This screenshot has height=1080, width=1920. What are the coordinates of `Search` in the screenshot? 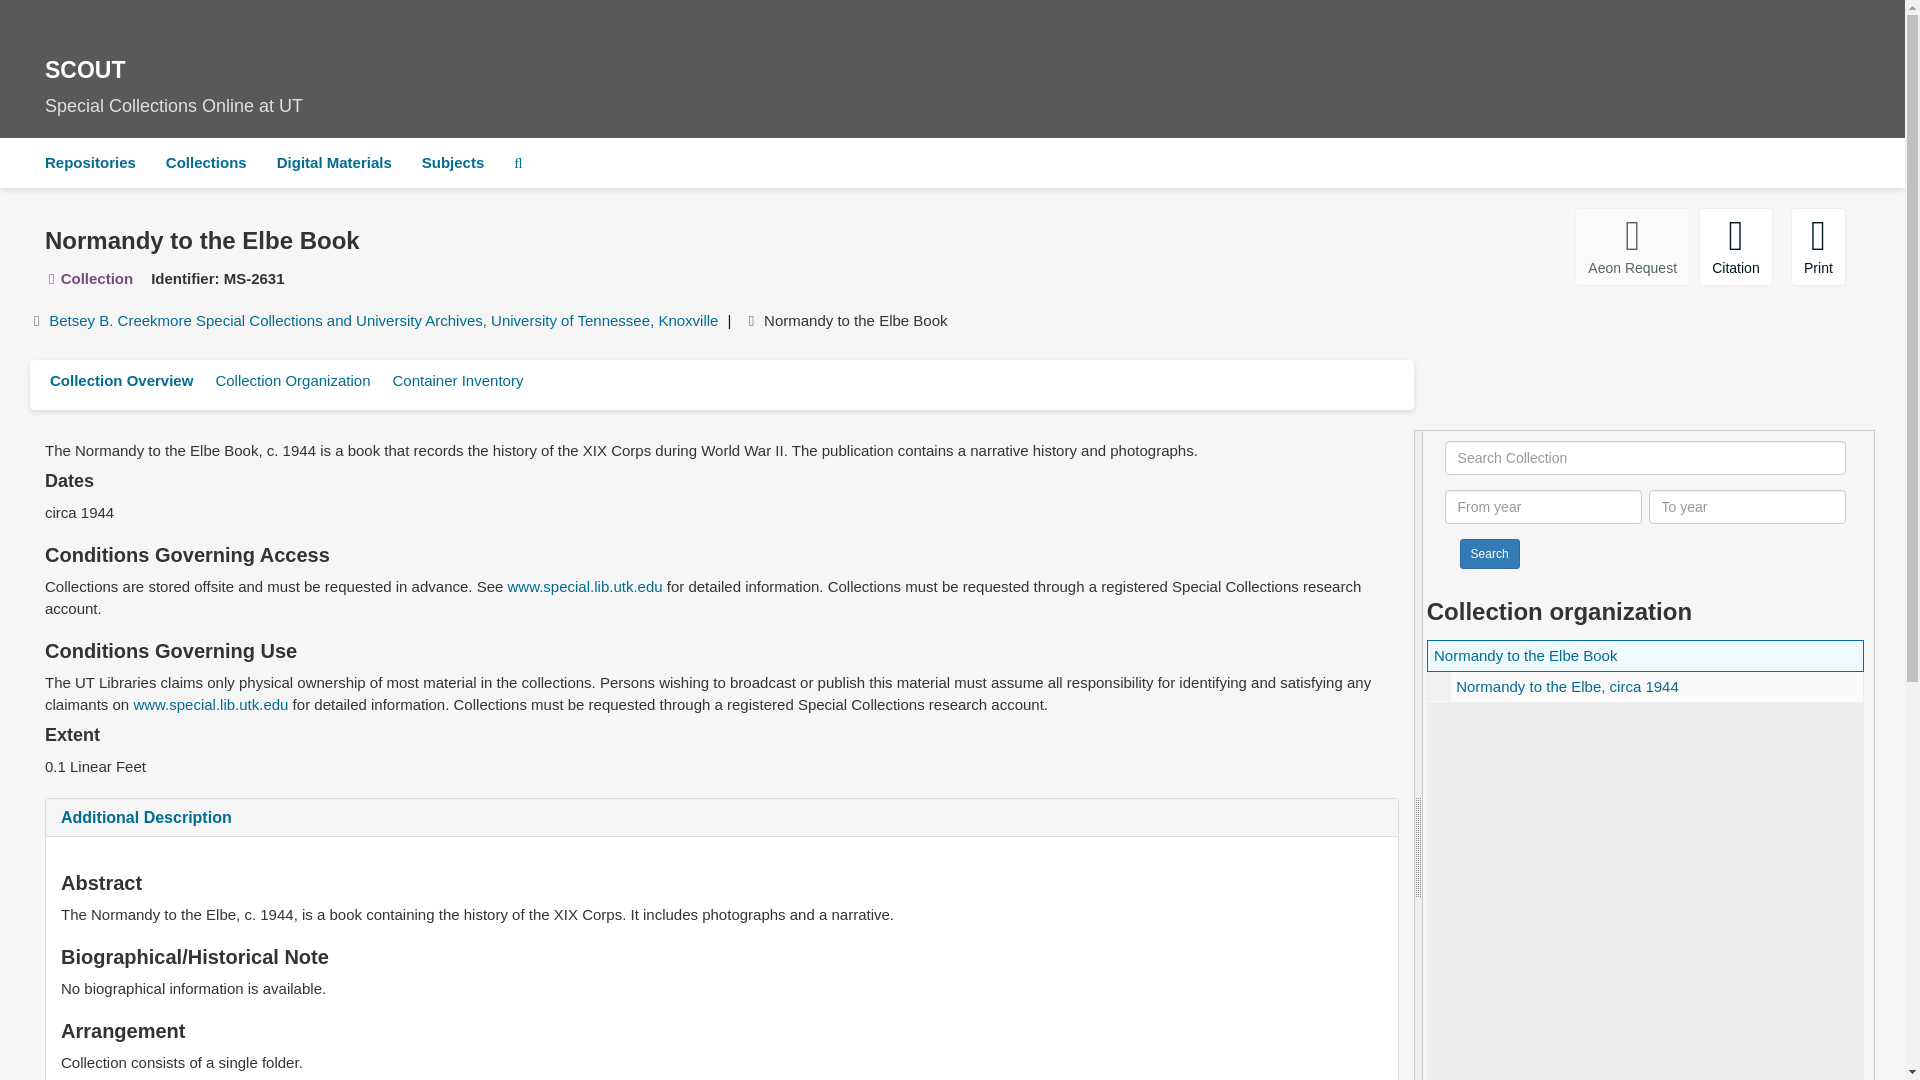 It's located at (456, 380).